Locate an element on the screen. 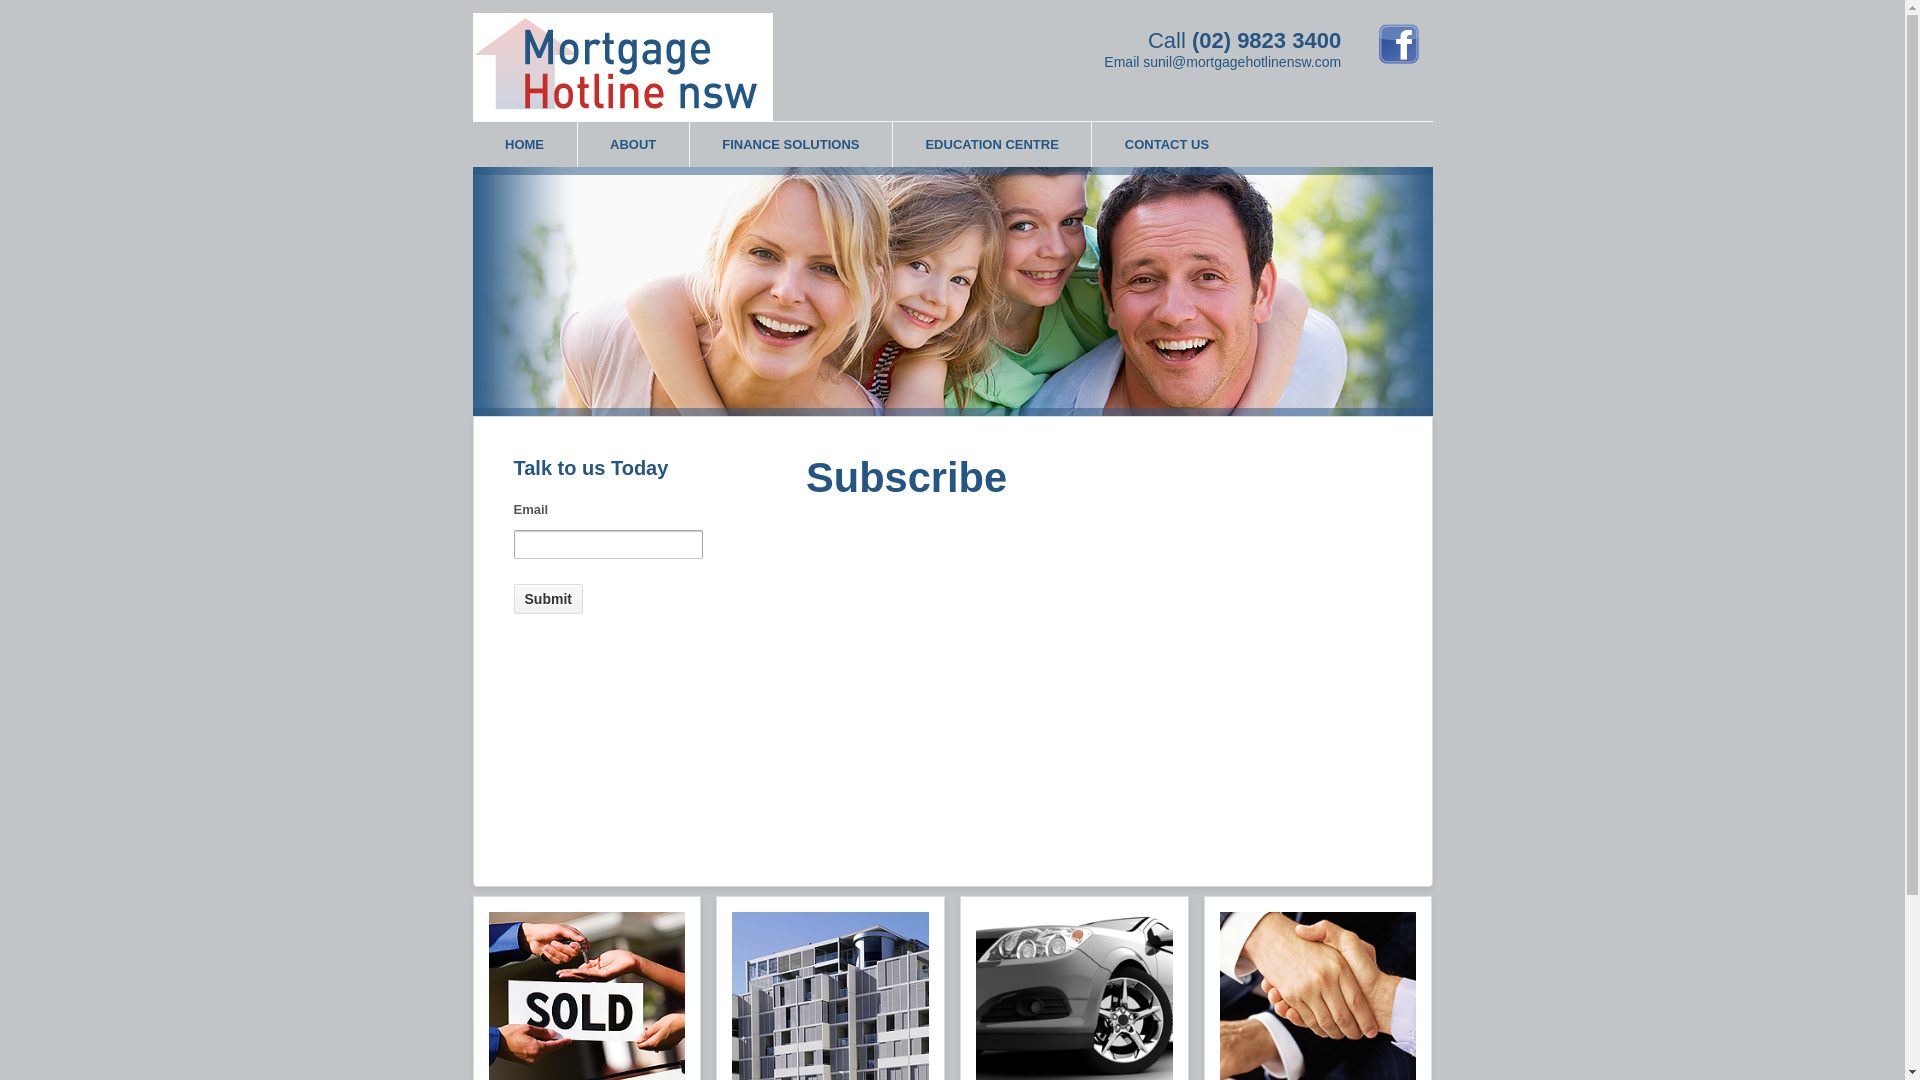  Submit is located at coordinates (548, 599).